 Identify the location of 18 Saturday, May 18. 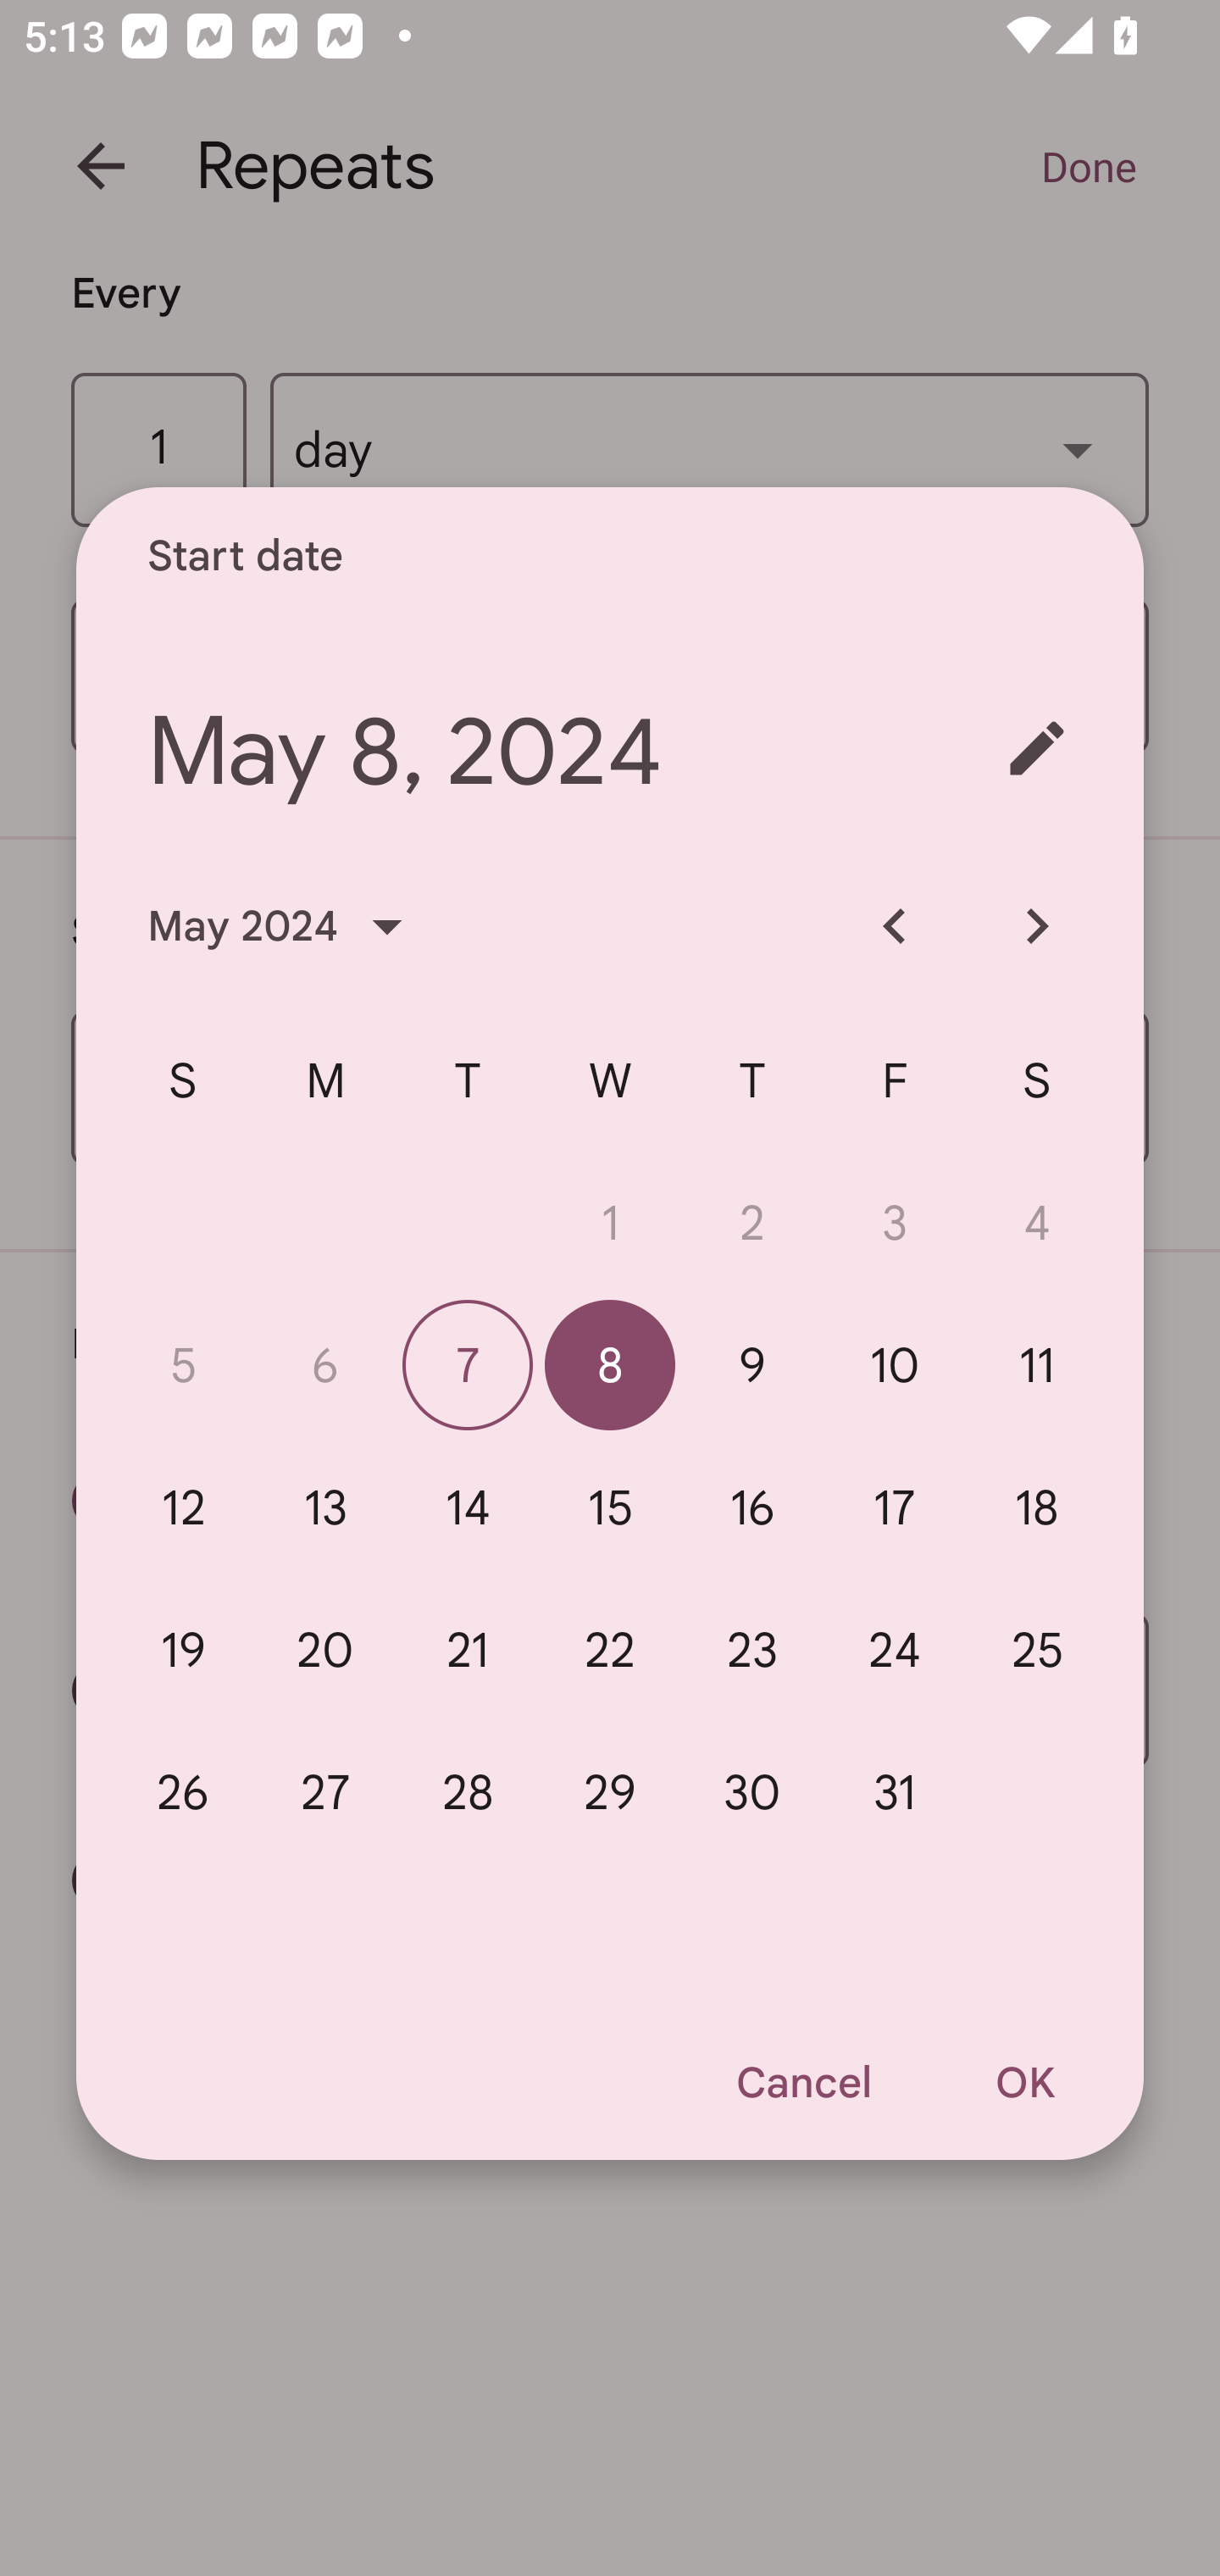
(1037, 1508).